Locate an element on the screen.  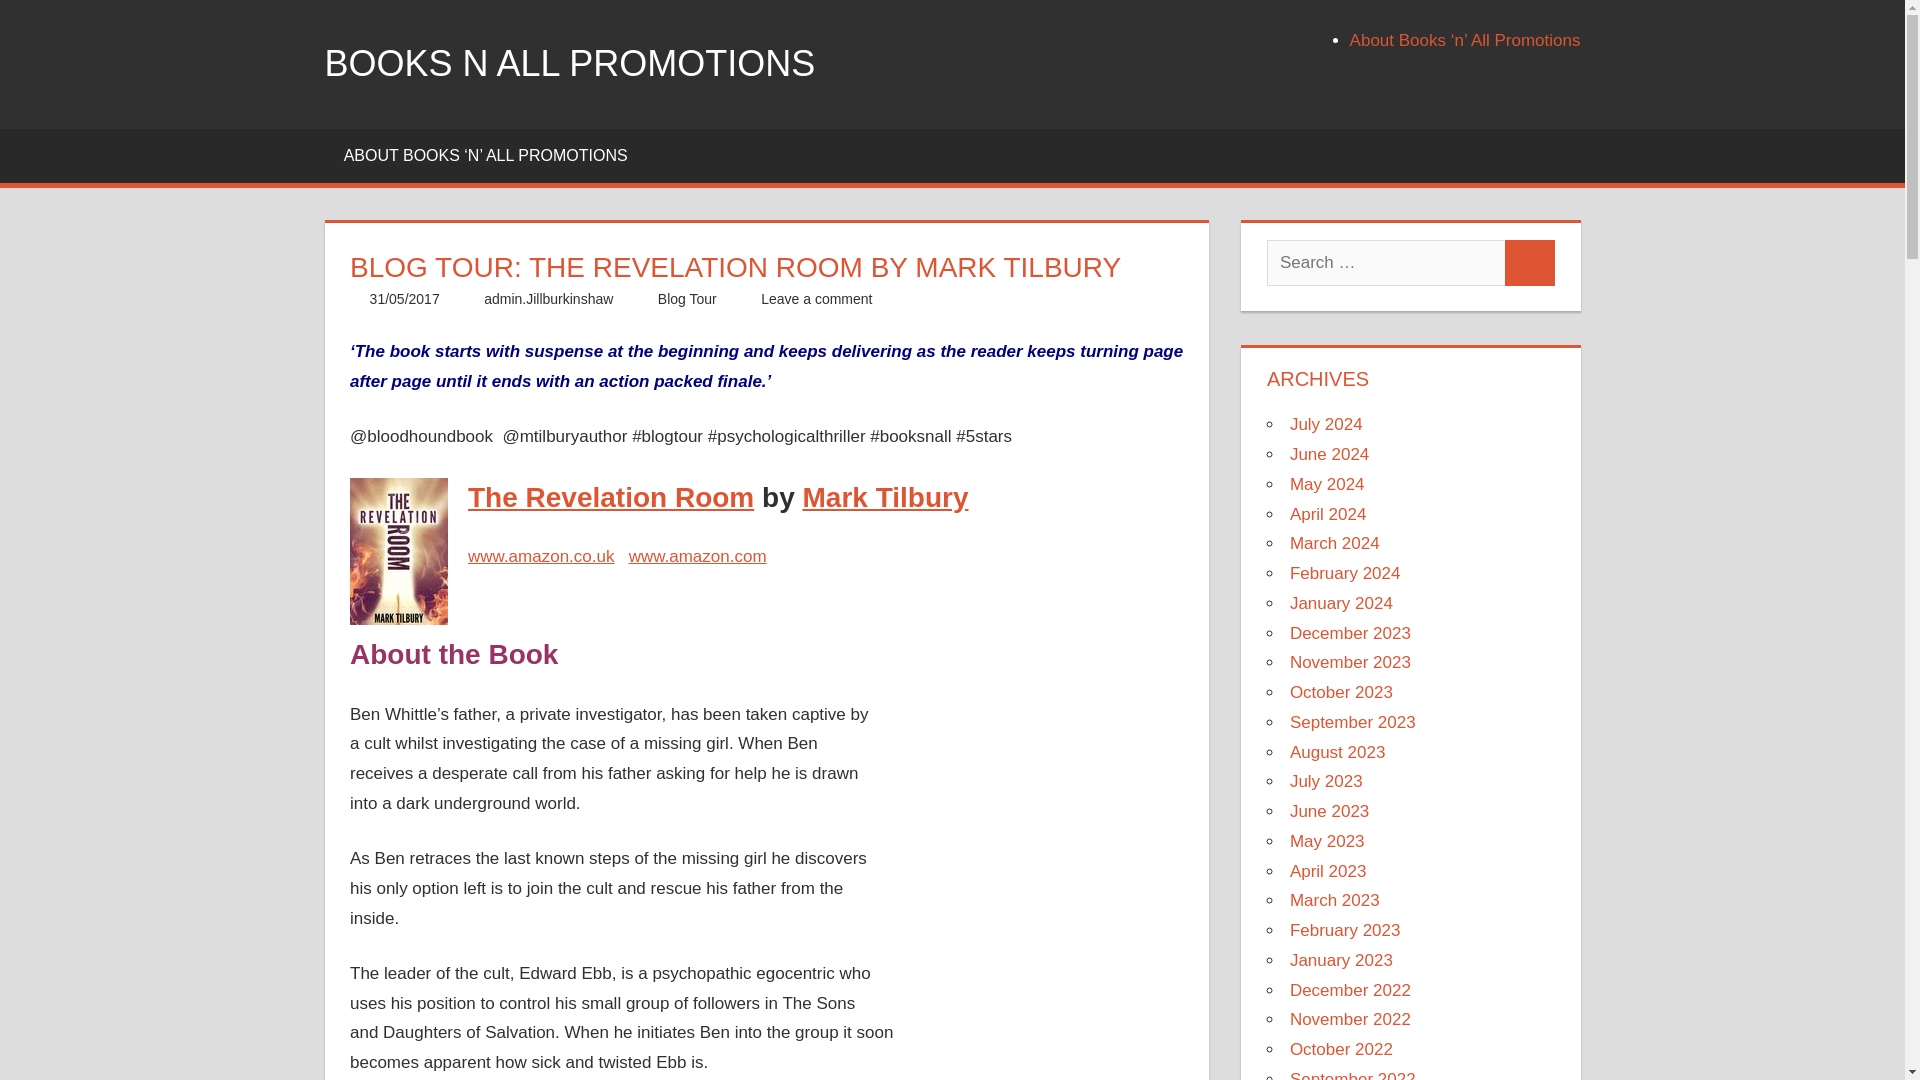
May 2024 is located at coordinates (1328, 484).